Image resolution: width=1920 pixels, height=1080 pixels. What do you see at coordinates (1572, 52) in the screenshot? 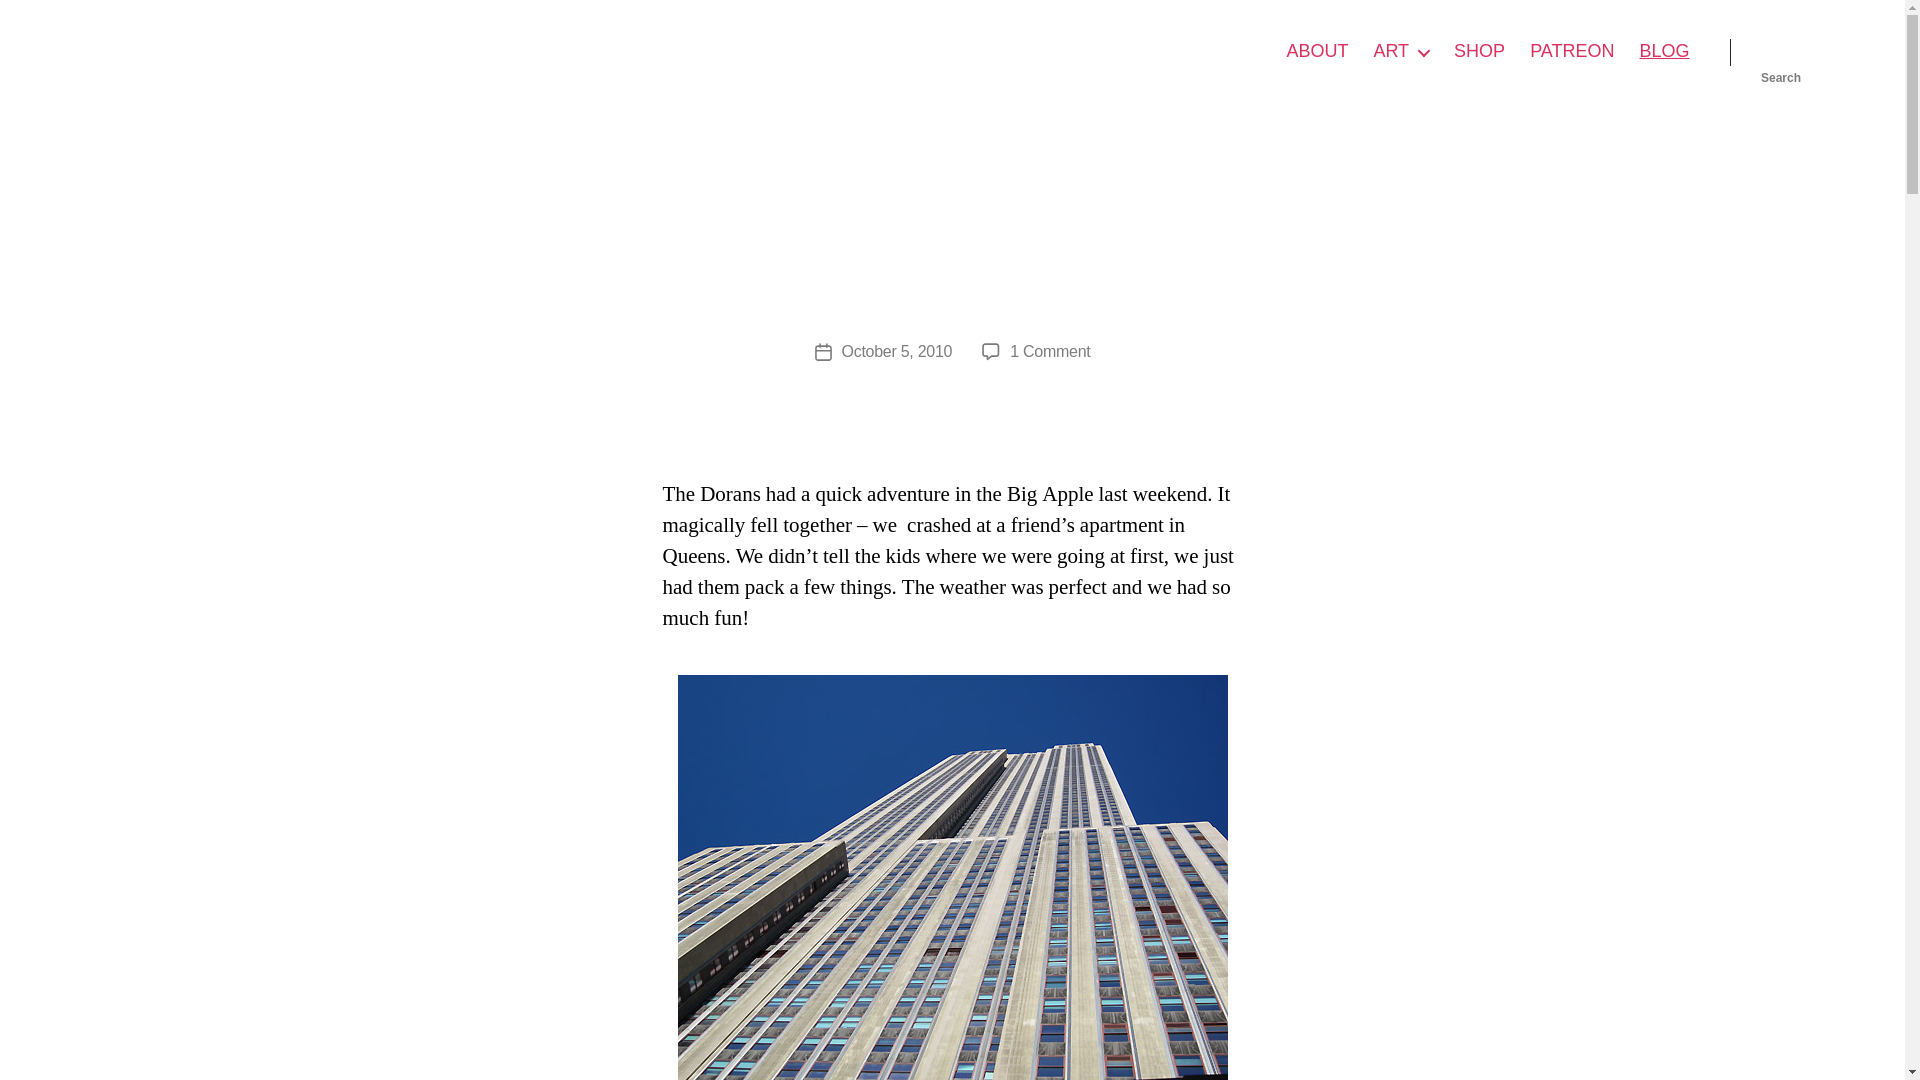
I see `JIM DORAN` at bounding box center [1572, 52].